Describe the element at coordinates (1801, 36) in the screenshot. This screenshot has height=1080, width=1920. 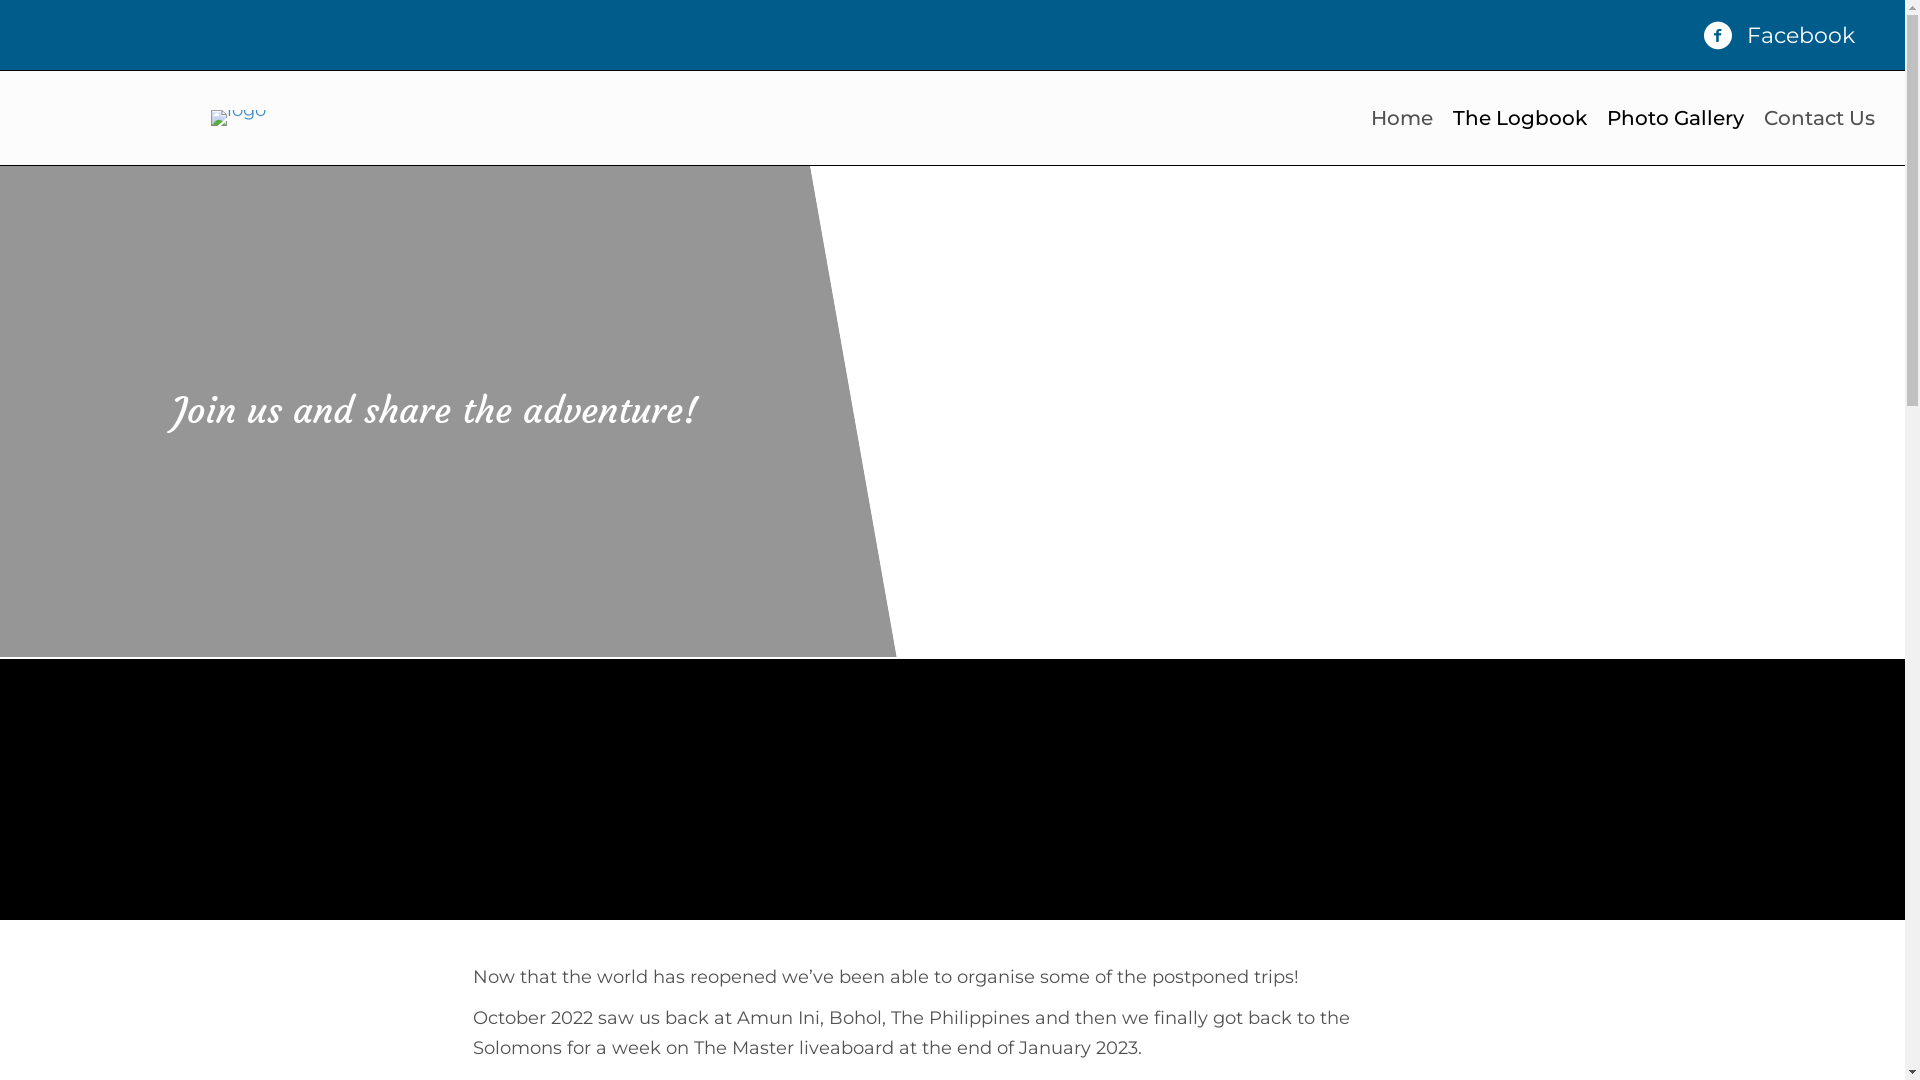
I see `Facebook` at that location.